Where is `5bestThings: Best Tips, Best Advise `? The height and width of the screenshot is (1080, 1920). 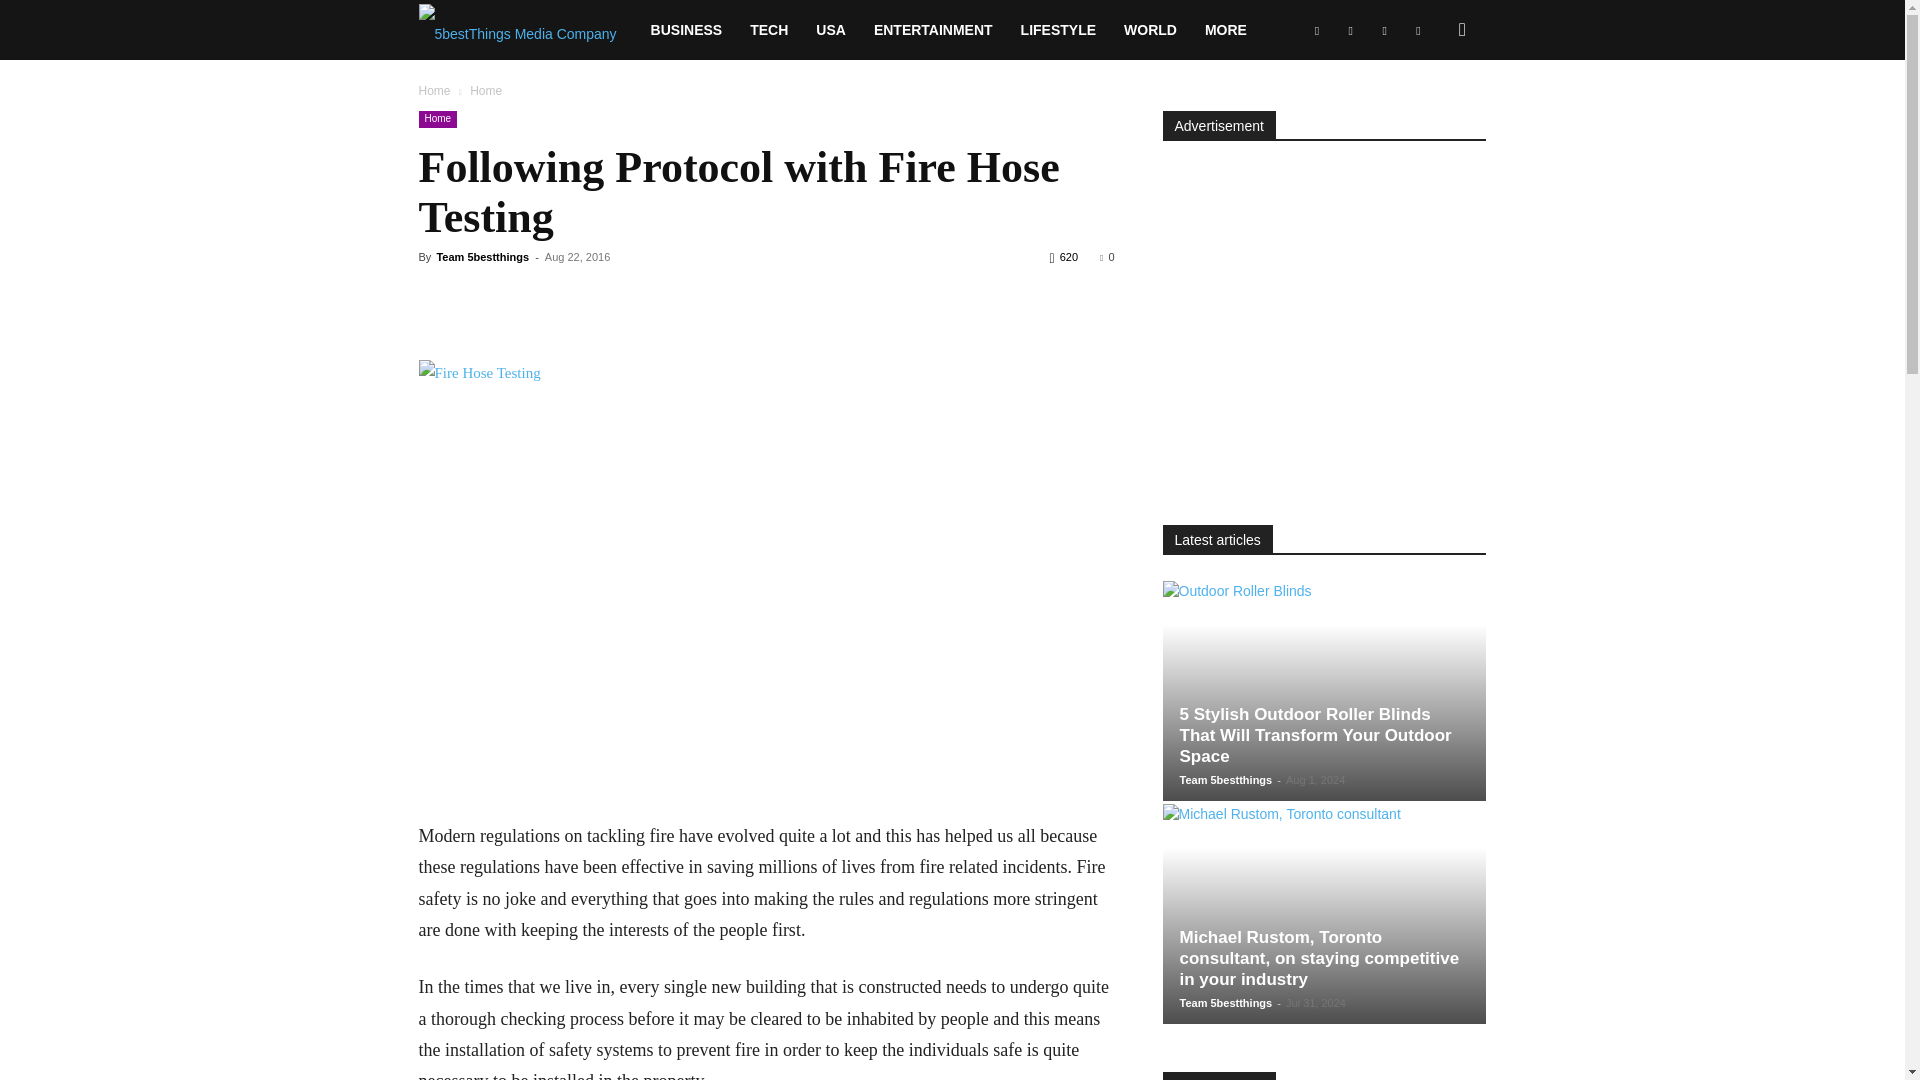 5bestThings: Best Tips, Best Advise  is located at coordinates (517, 30).